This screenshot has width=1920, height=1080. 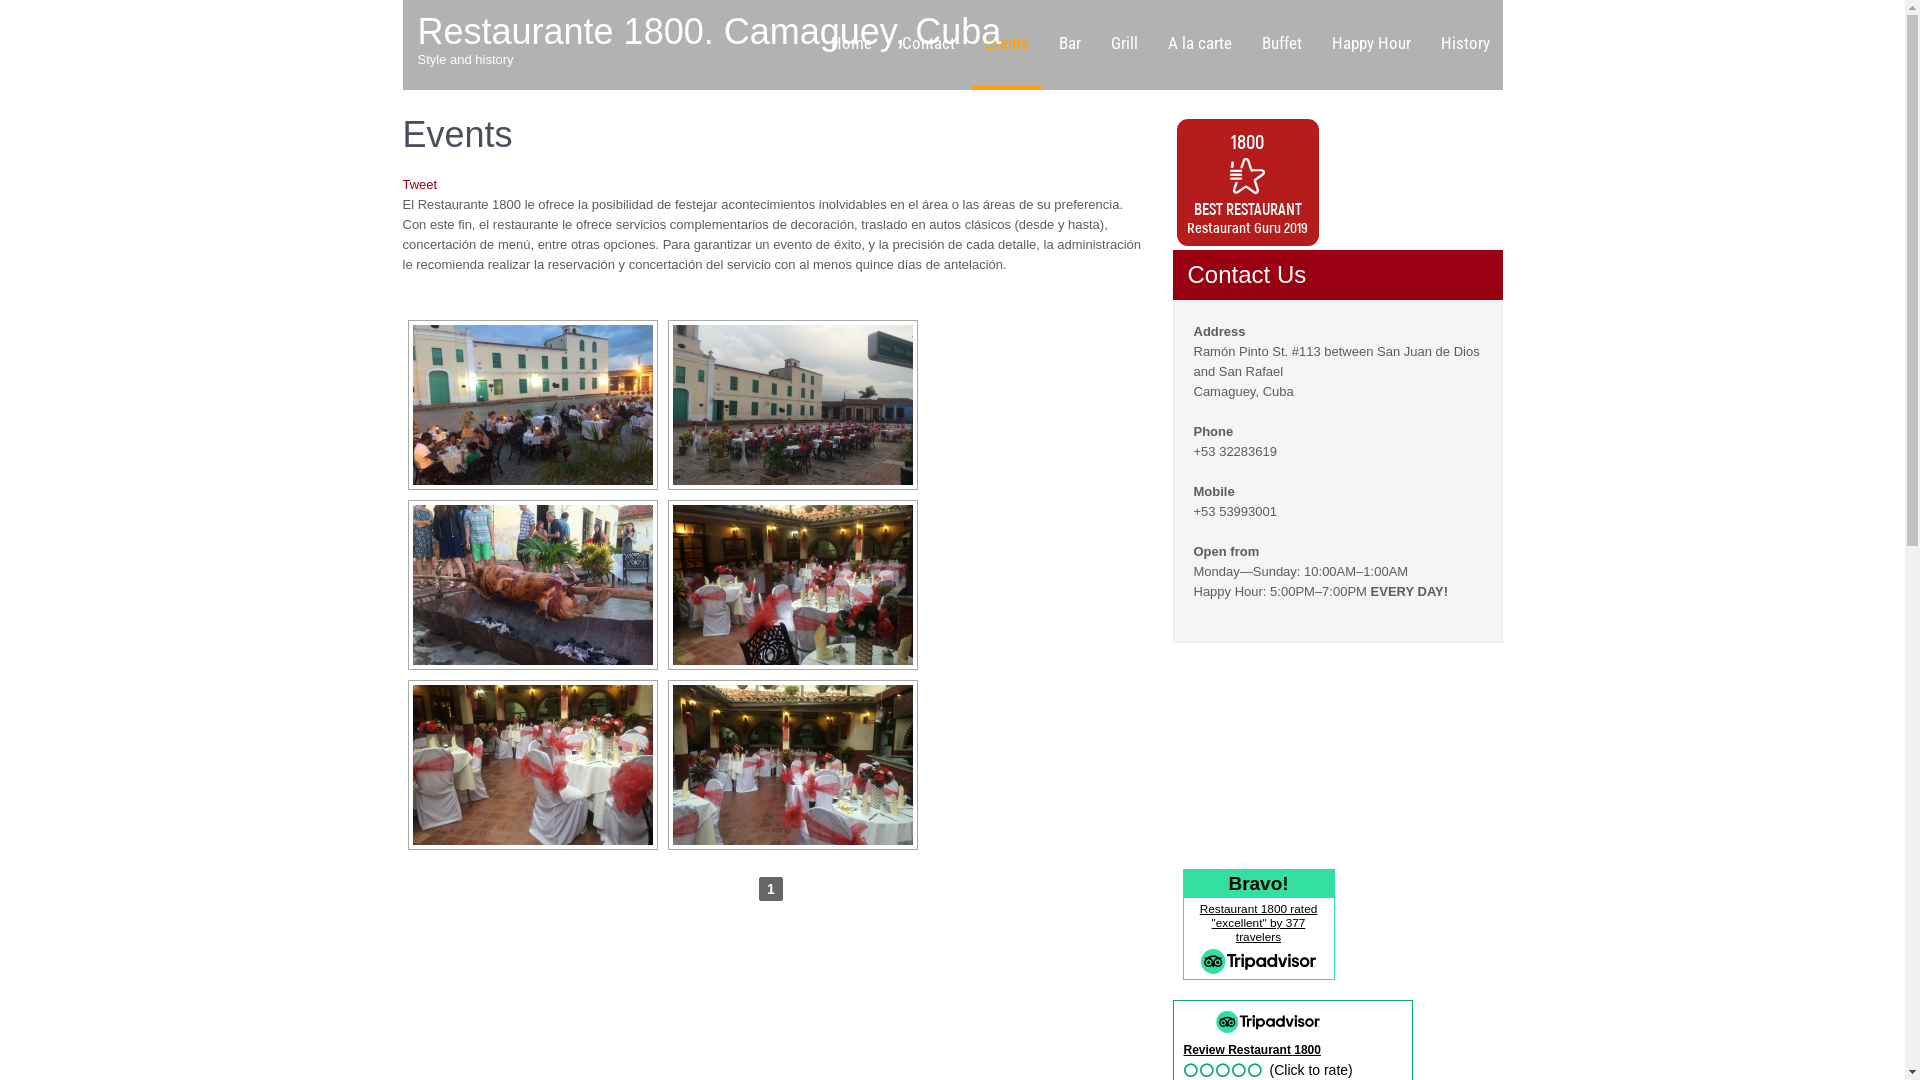 What do you see at coordinates (710, 32) in the screenshot?
I see `Restaurante 1800. Camaguey, Cuba` at bounding box center [710, 32].